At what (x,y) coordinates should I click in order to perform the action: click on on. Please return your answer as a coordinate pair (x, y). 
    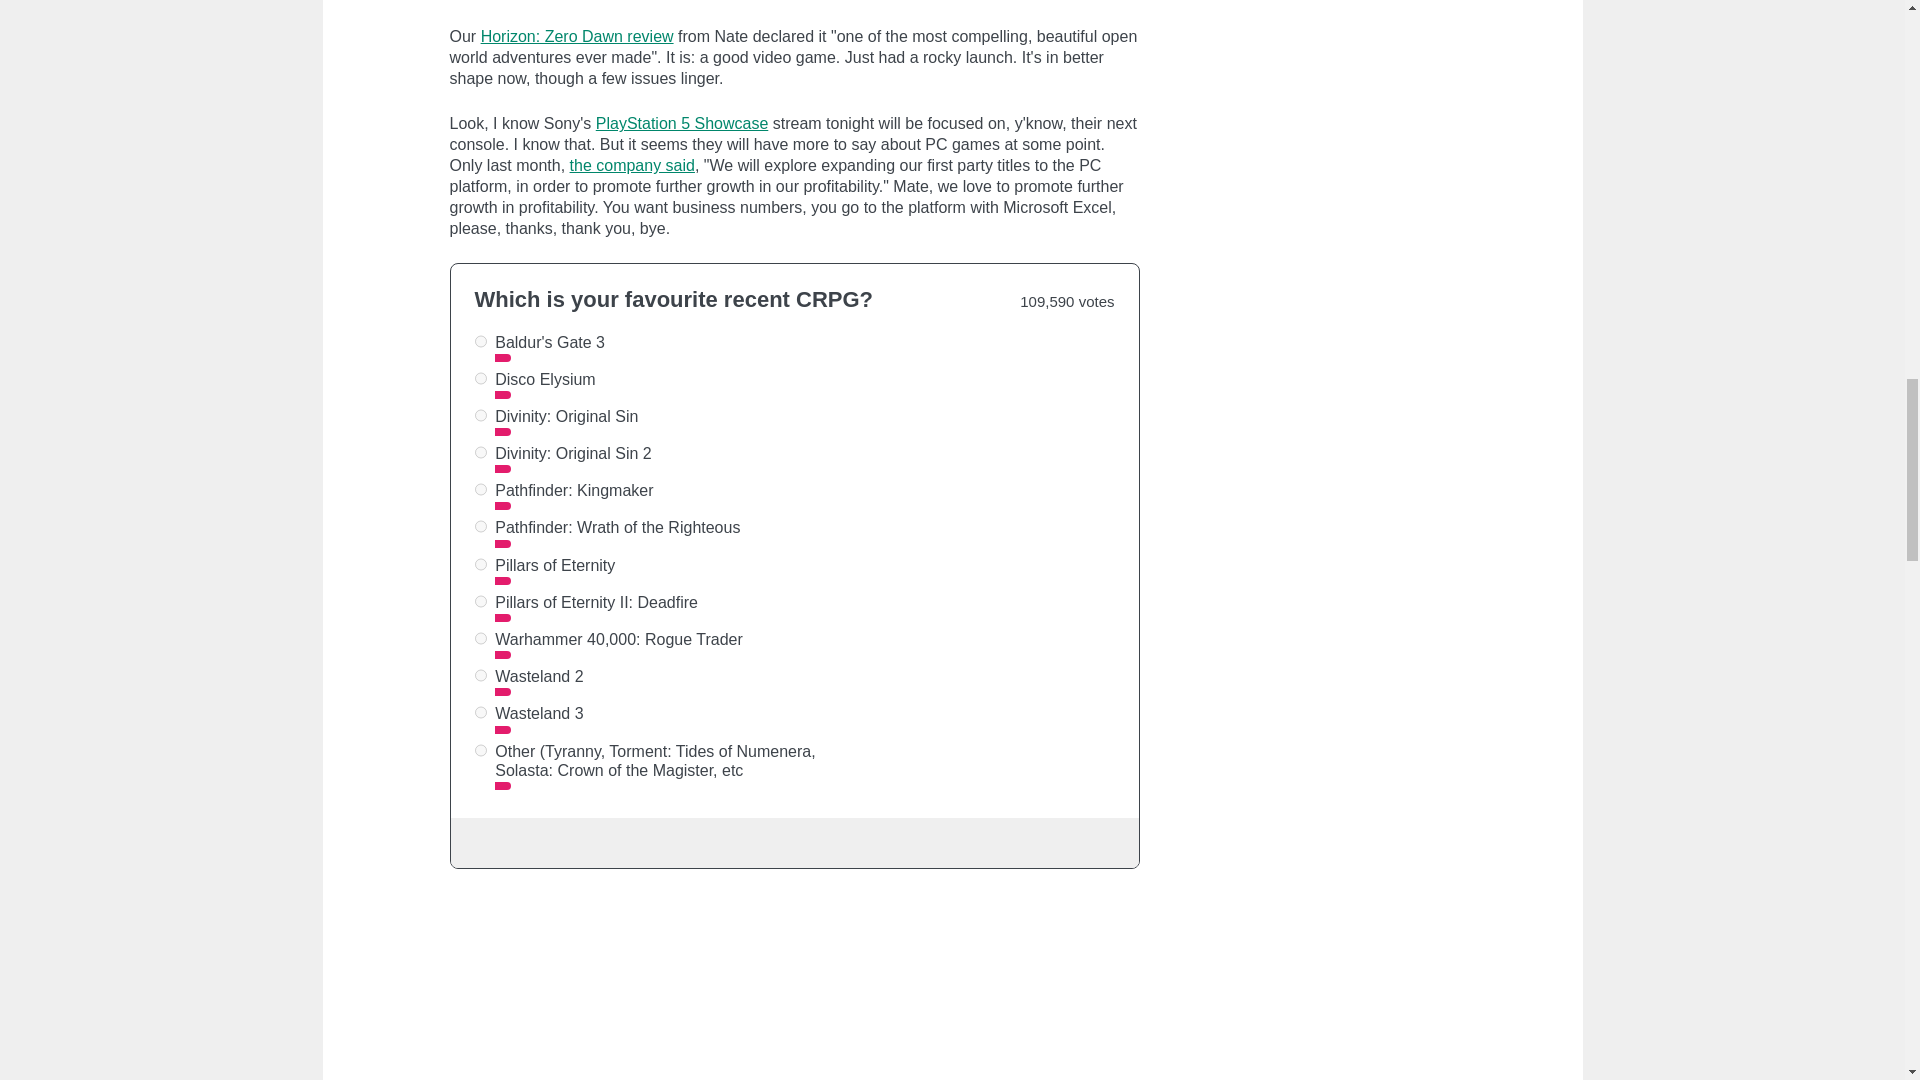
    Looking at the image, I should click on (480, 488).